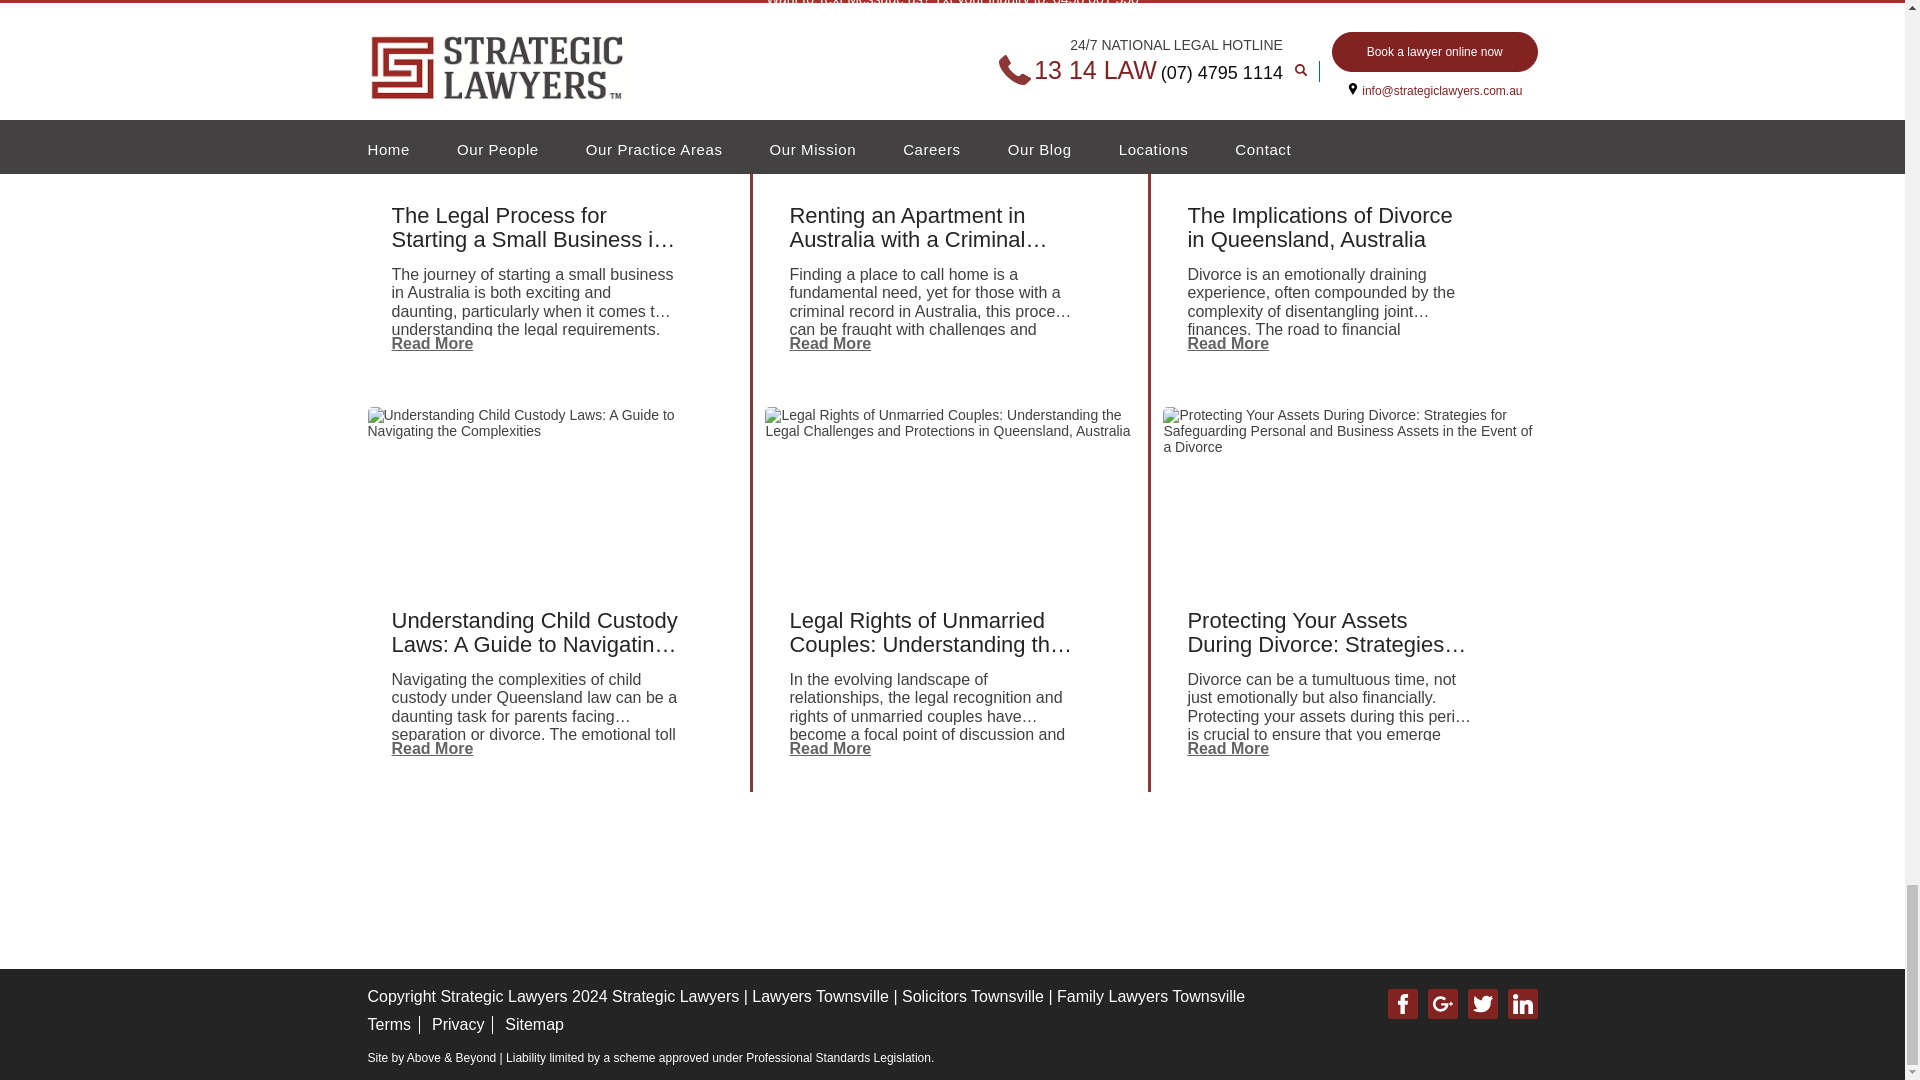 Image resolution: width=1920 pixels, height=1080 pixels. What do you see at coordinates (1333, 10) in the screenshot?
I see `The Implications of Divorce in Queensland, Australia` at bounding box center [1333, 10].